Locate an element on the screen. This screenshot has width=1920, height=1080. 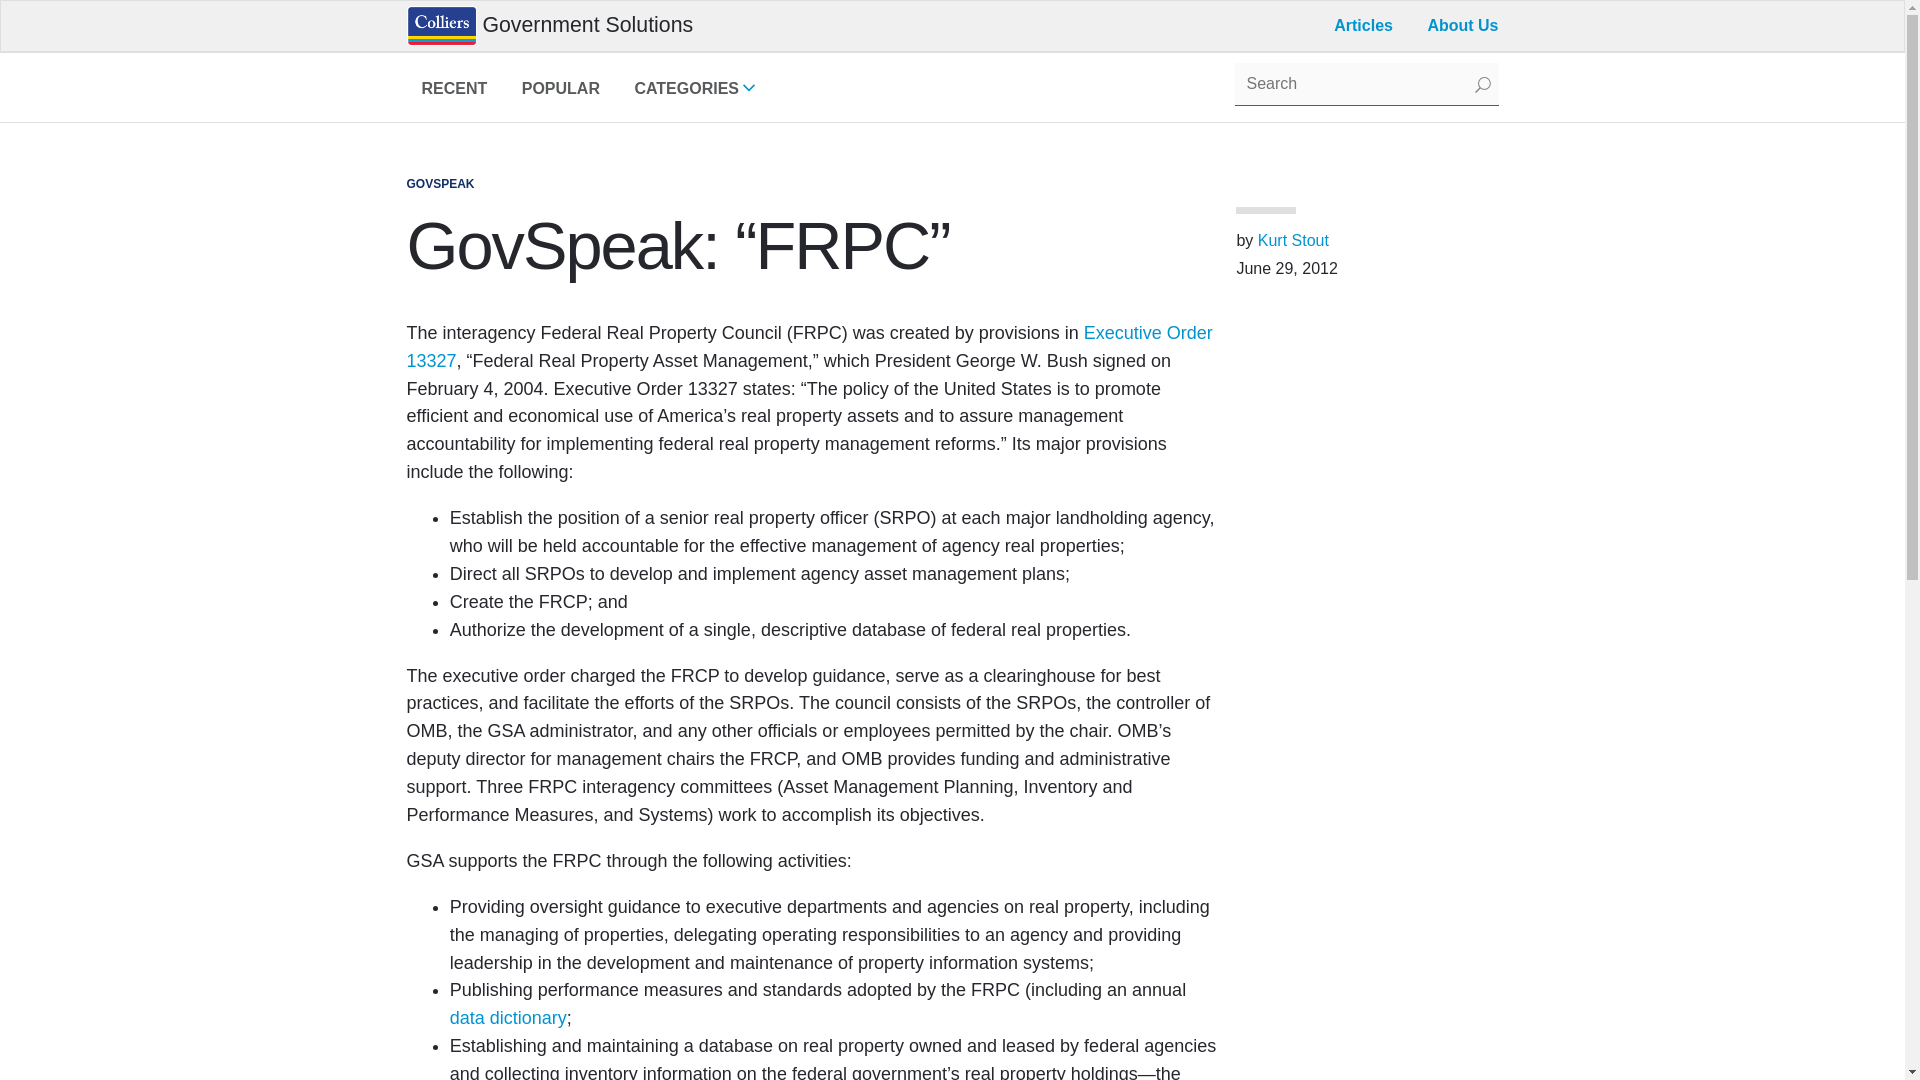
E.O. 13327 Federal Real Property Asset Management is located at coordinates (1366, 84).